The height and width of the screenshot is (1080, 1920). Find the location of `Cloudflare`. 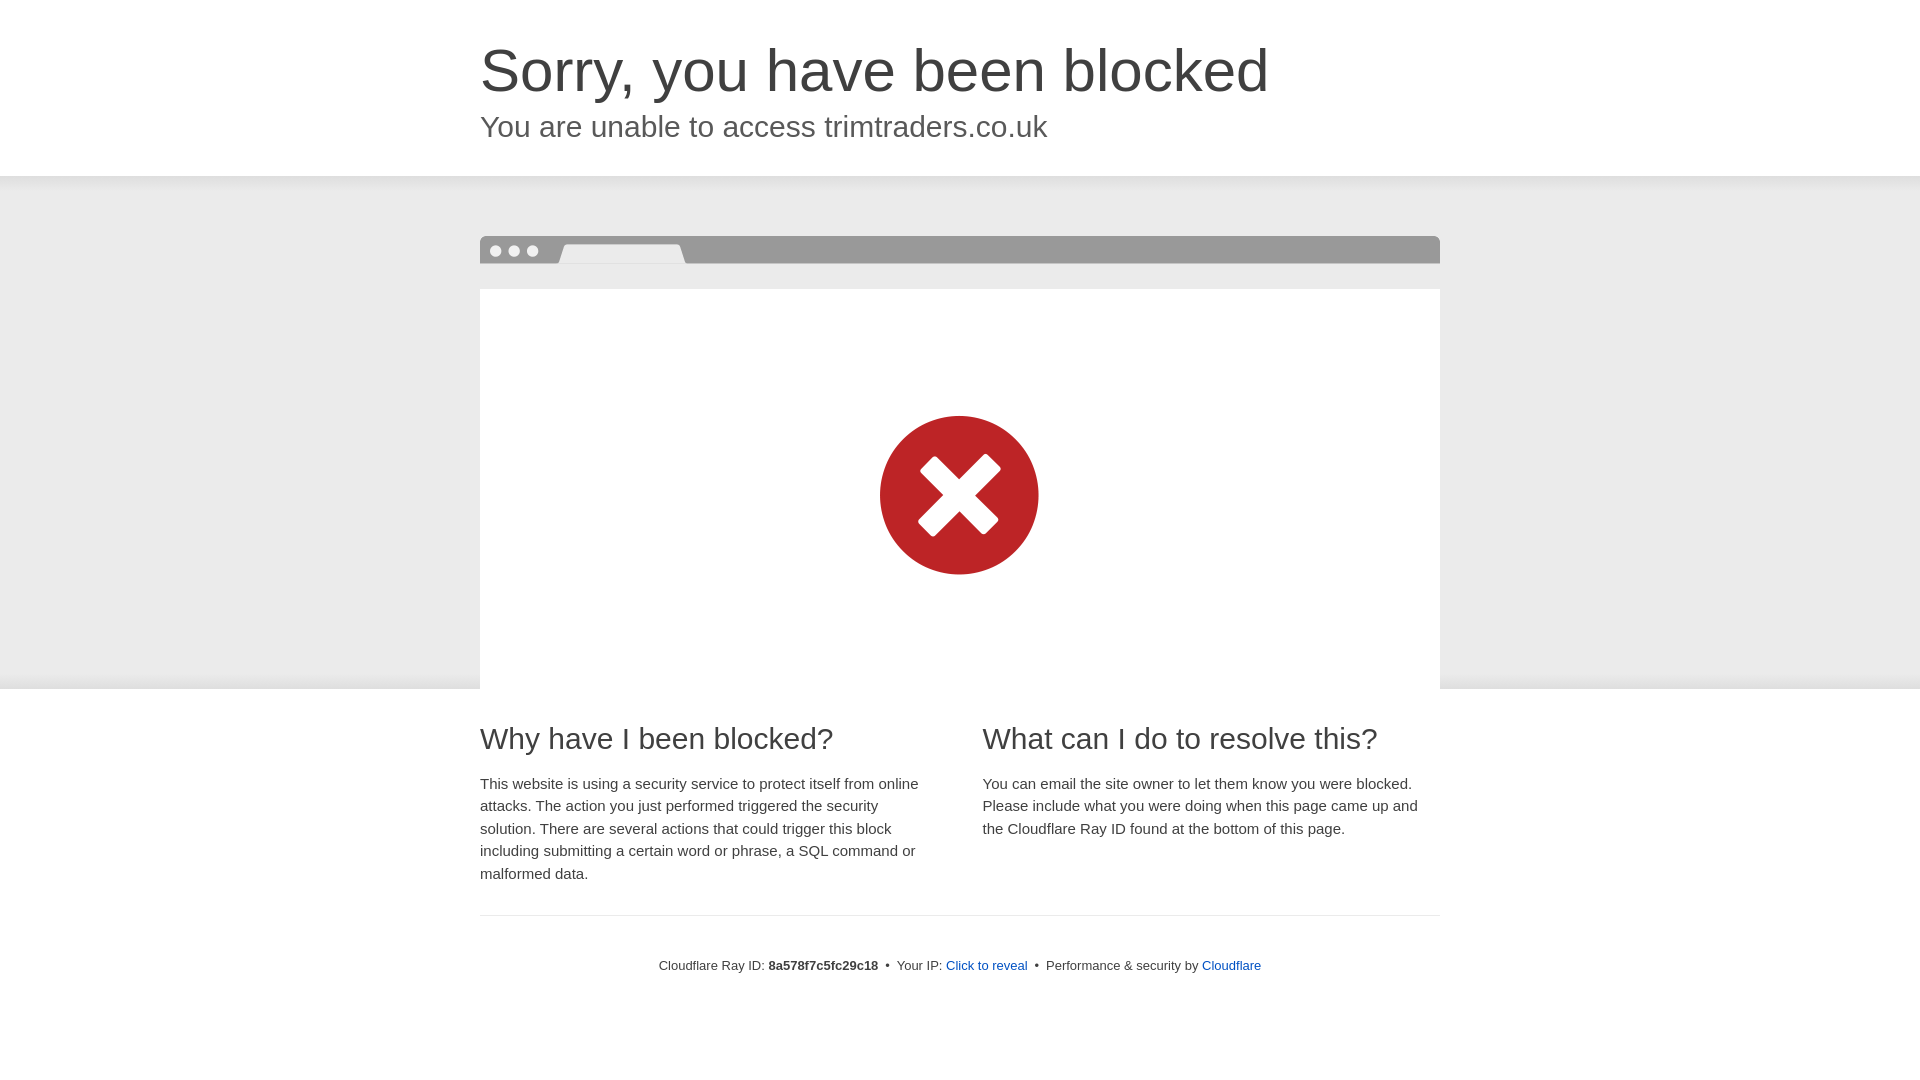

Cloudflare is located at coordinates (1231, 965).